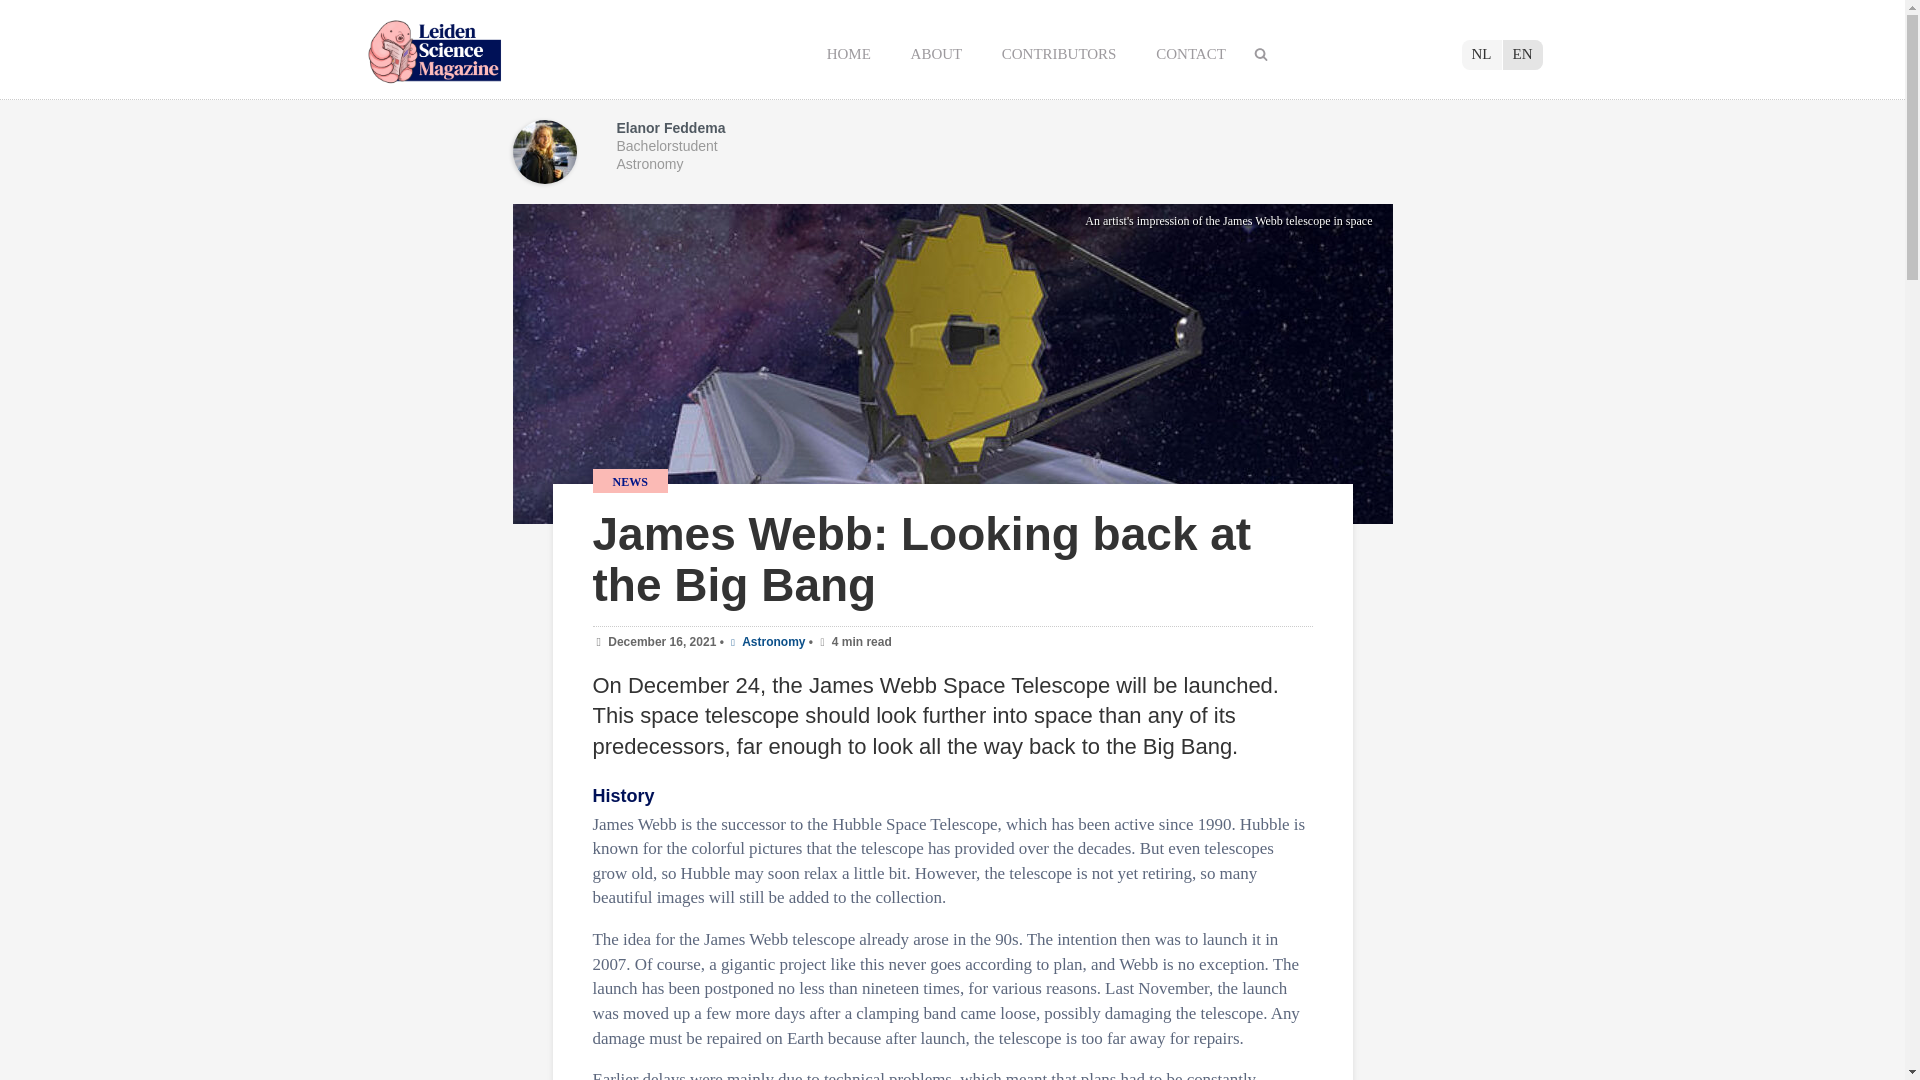 The width and height of the screenshot is (1920, 1080). I want to click on HOME, so click(850, 54).